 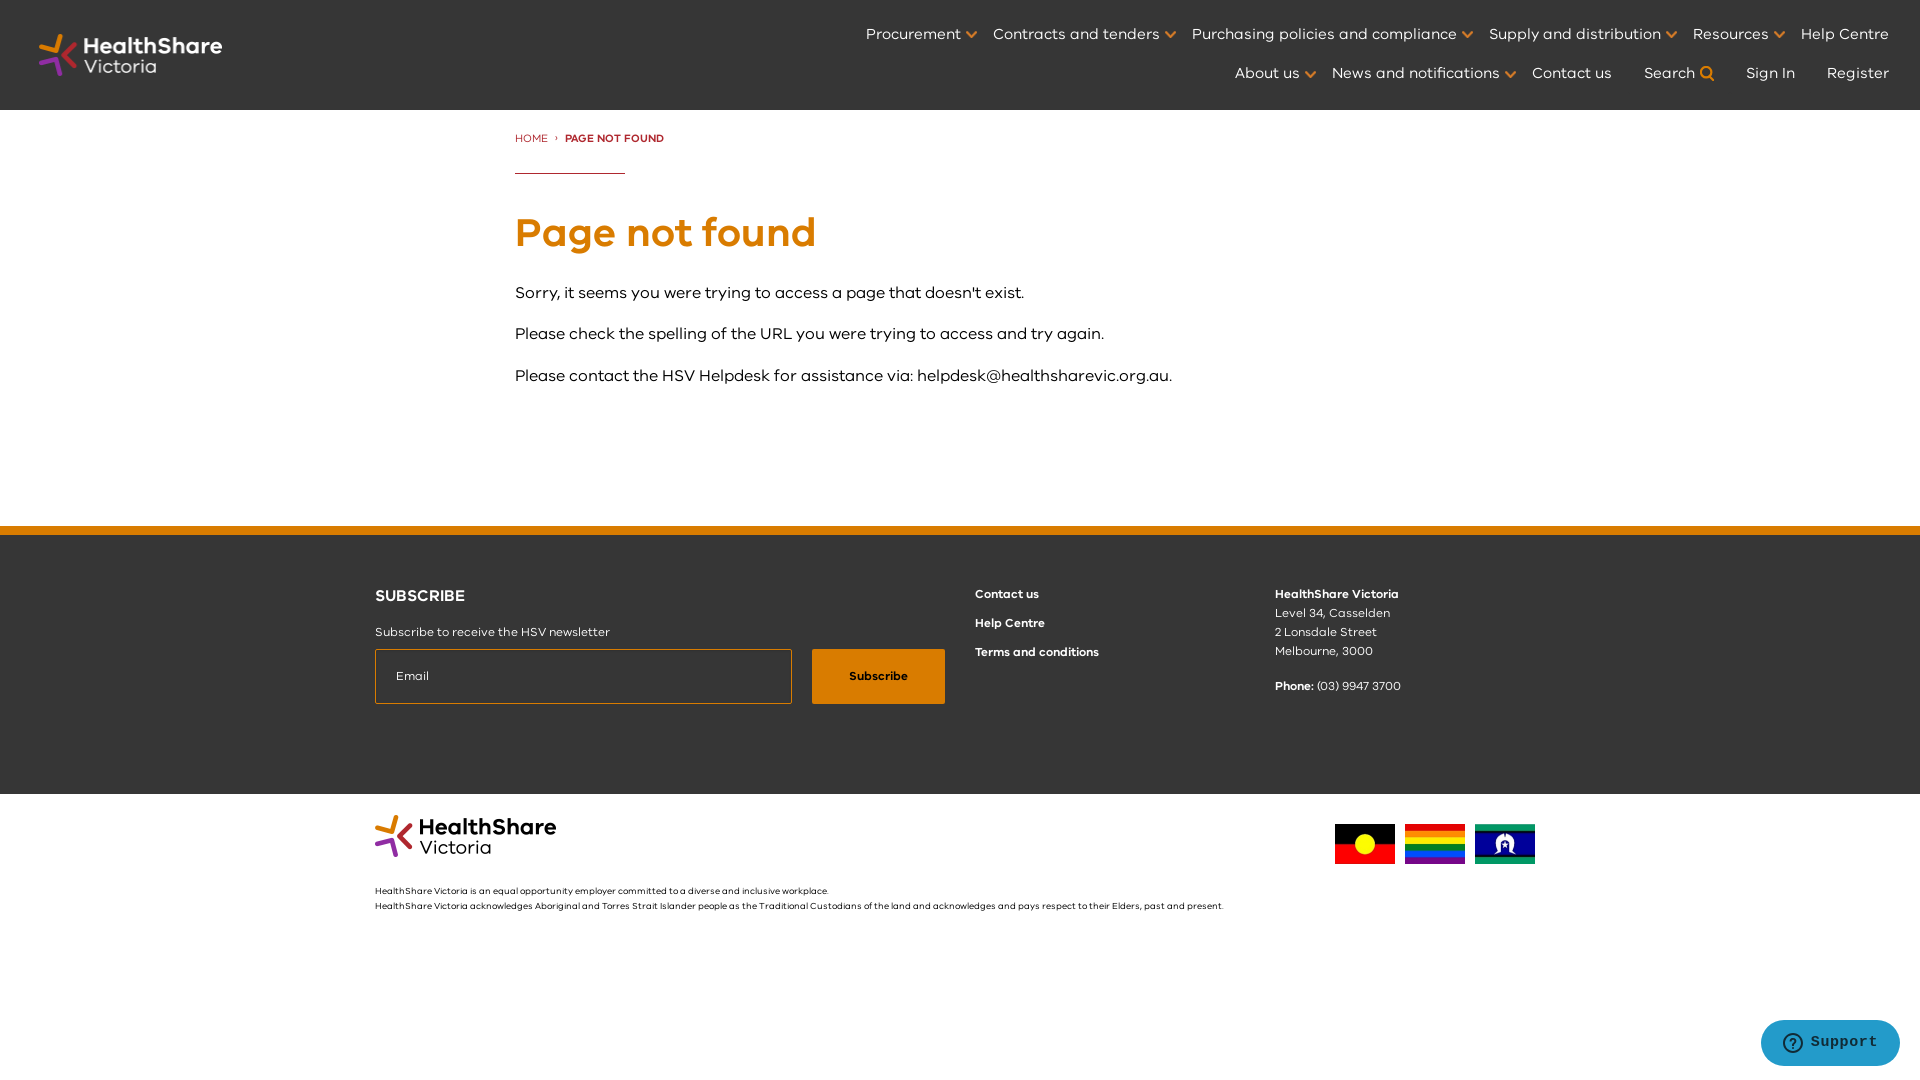 I want to click on About us, so click(x=1268, y=74).